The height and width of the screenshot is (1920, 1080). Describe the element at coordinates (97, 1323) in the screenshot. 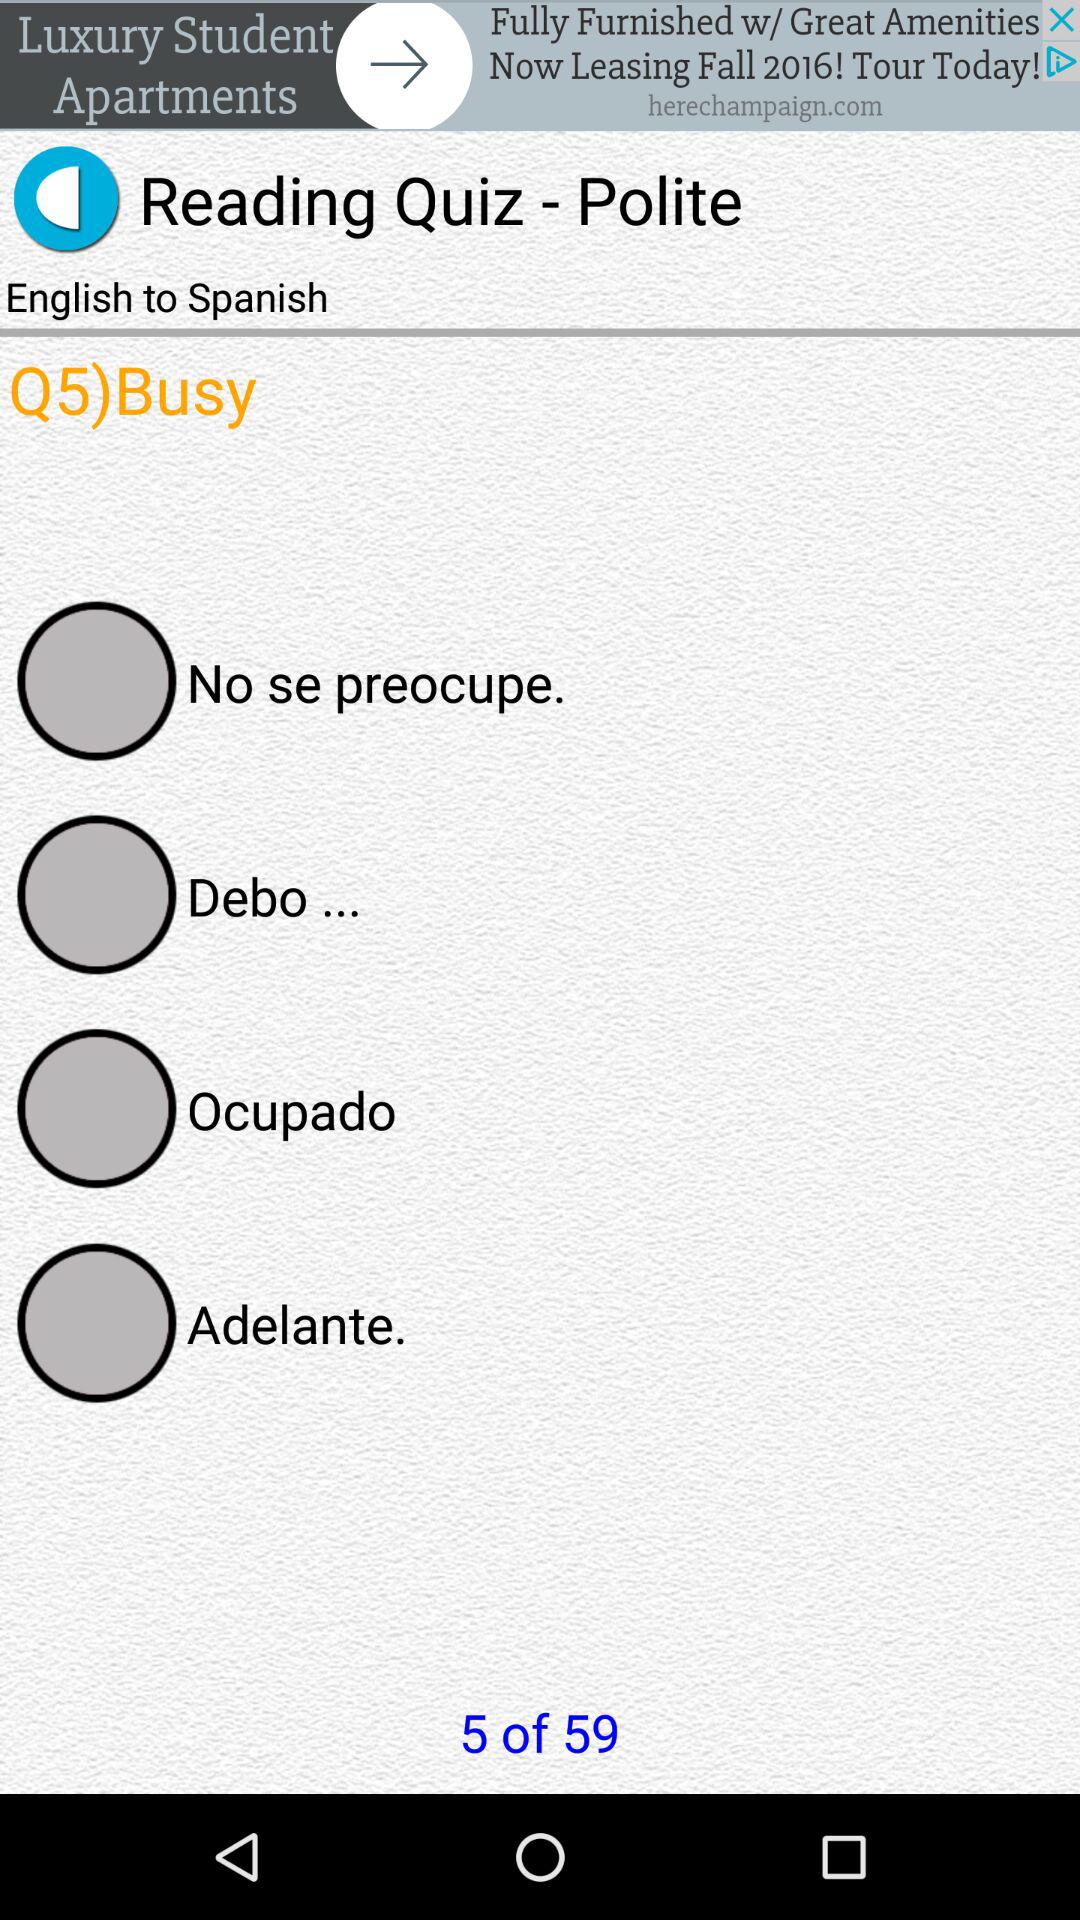

I see `quiz answer option` at that location.